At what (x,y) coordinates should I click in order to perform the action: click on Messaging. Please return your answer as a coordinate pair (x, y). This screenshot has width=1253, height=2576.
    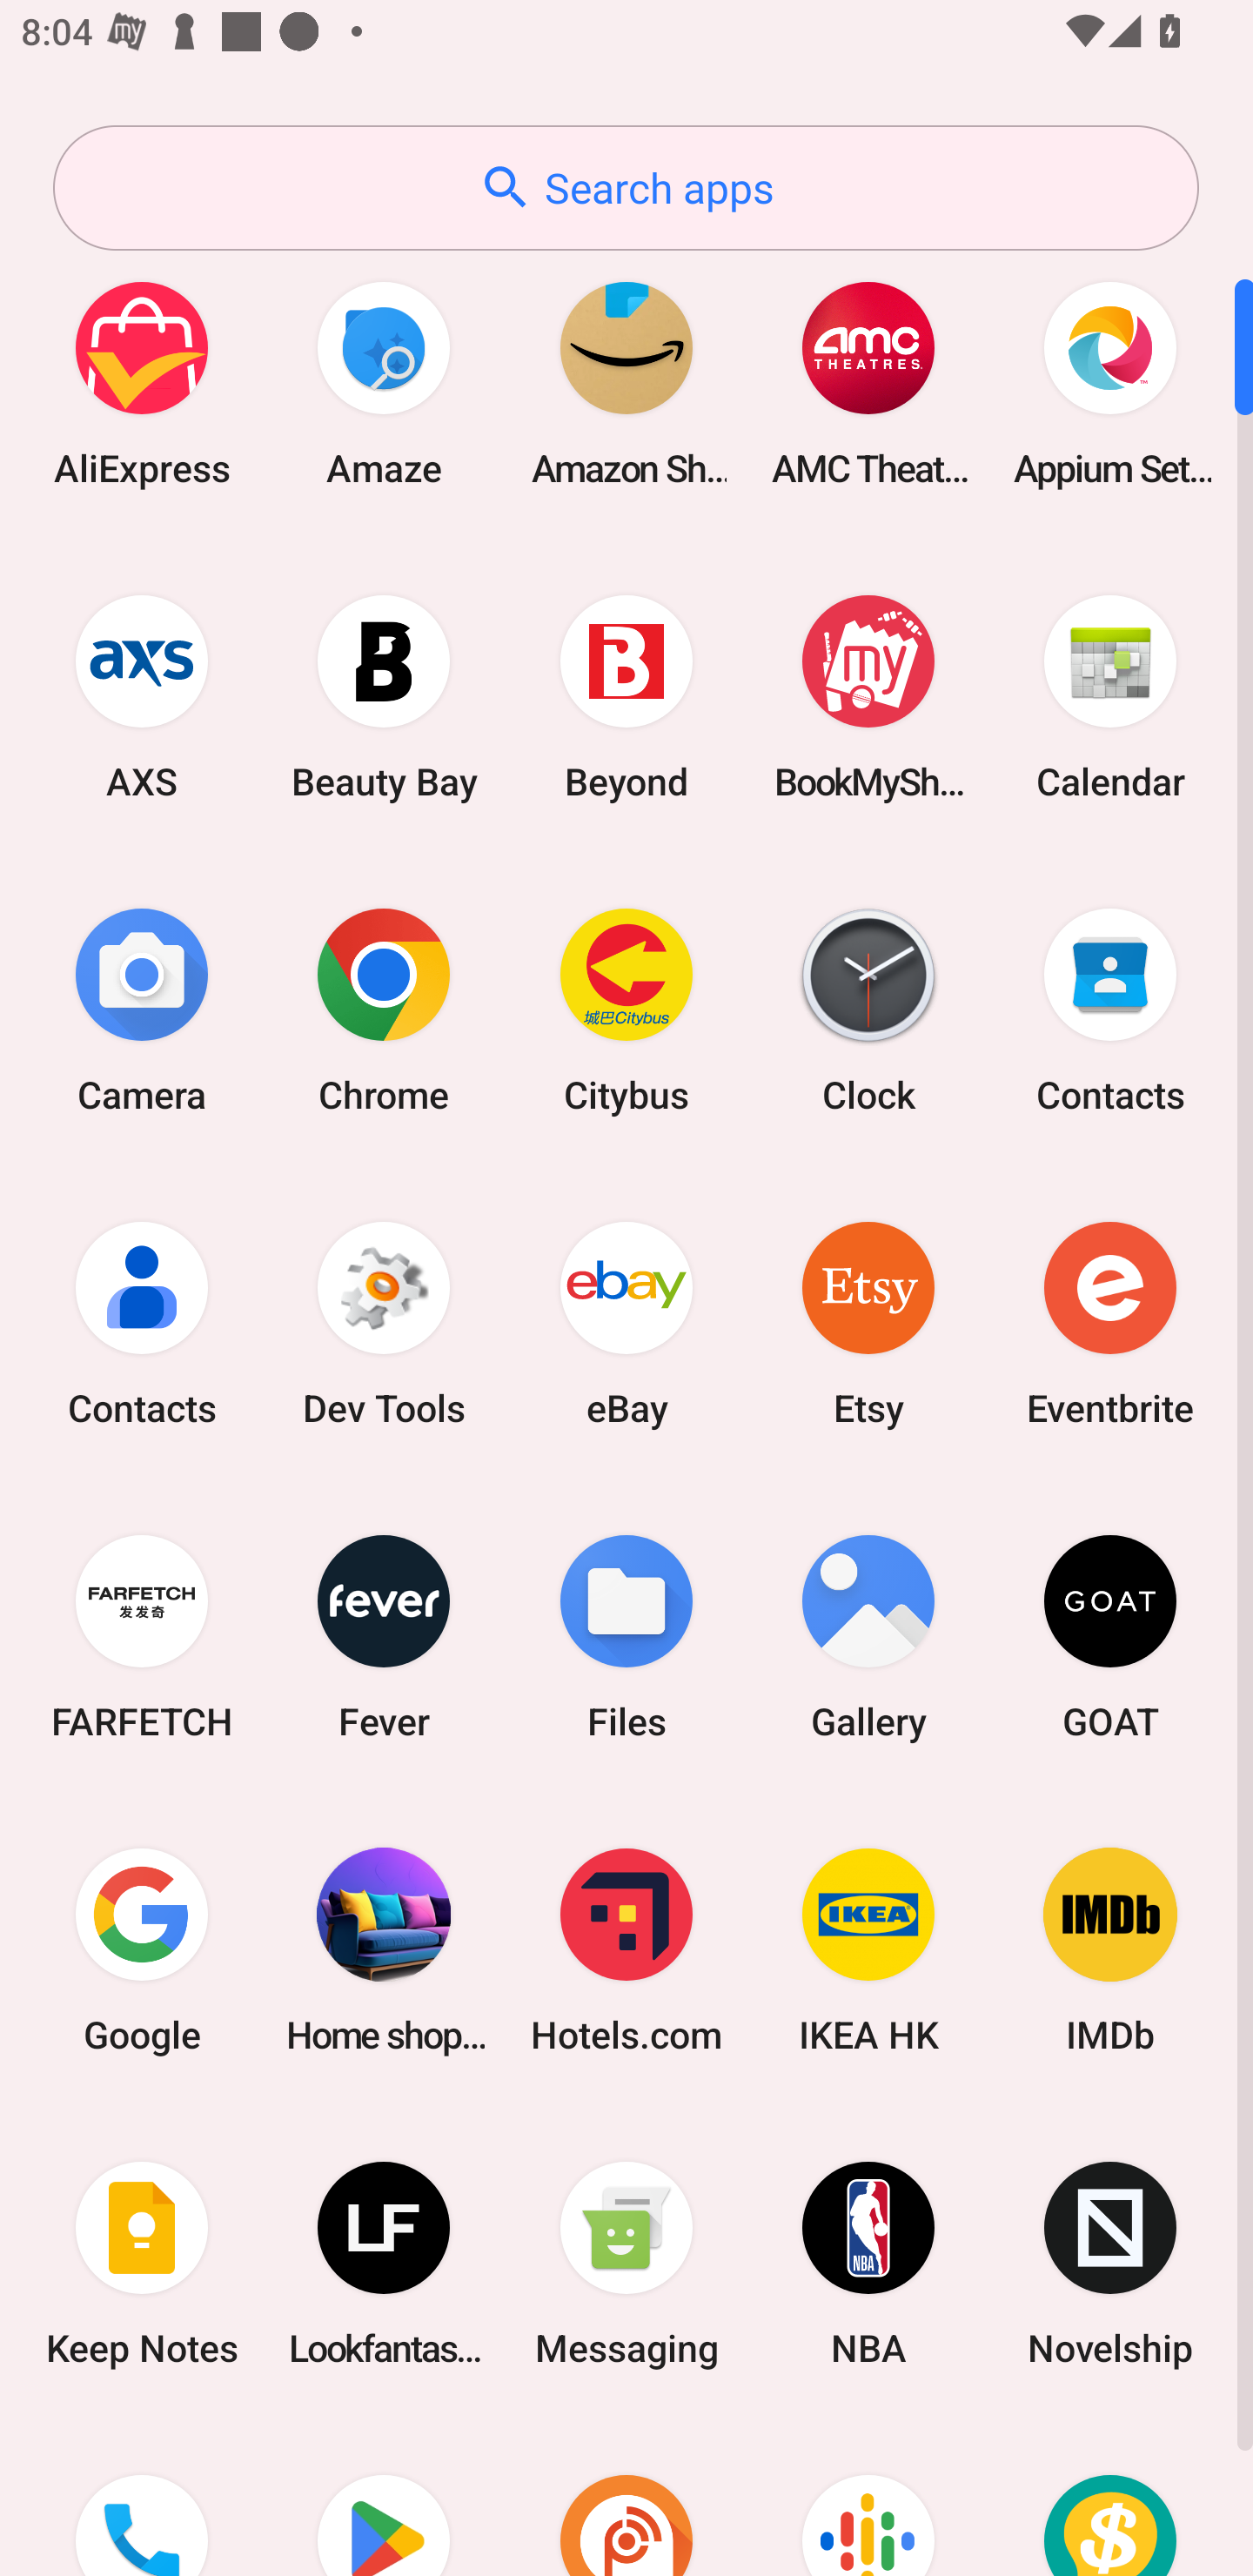
    Looking at the image, I should click on (626, 2264).